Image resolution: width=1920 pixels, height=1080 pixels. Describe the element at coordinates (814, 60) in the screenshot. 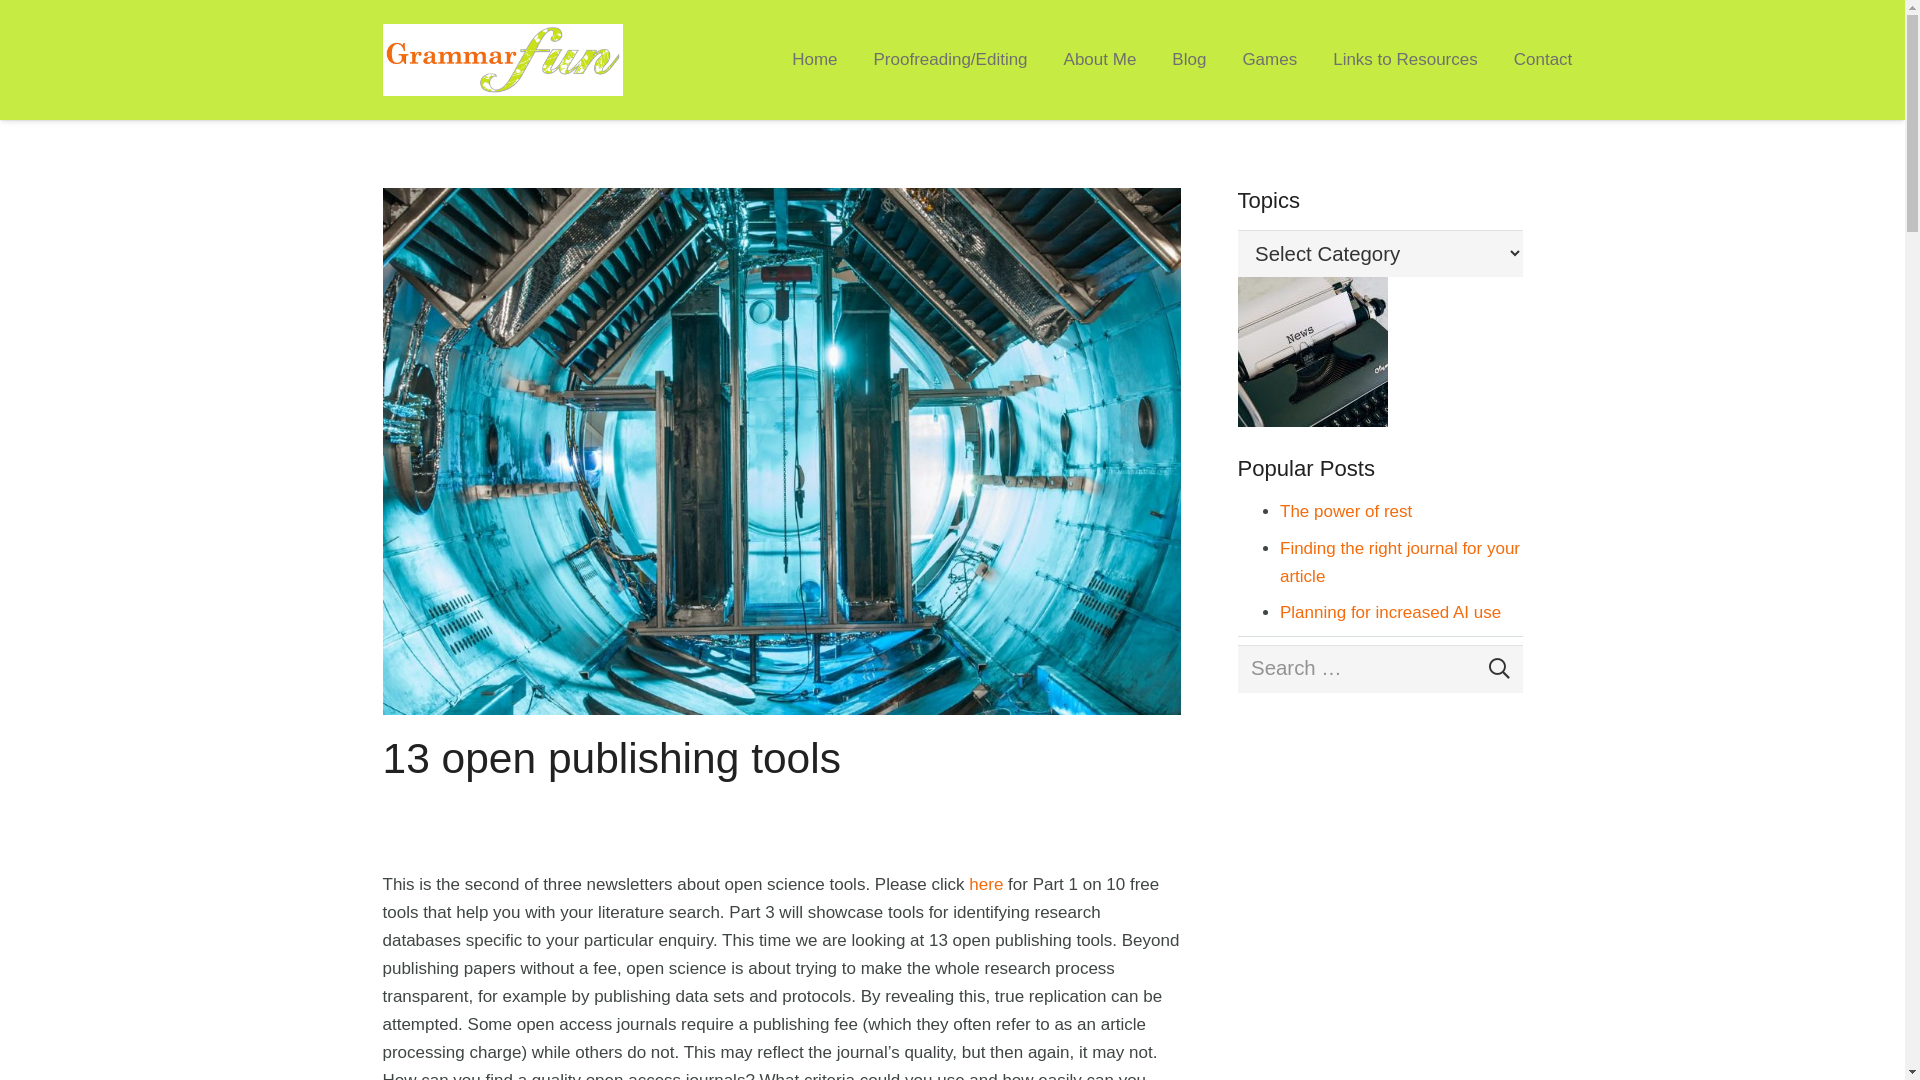

I see `Home` at that location.